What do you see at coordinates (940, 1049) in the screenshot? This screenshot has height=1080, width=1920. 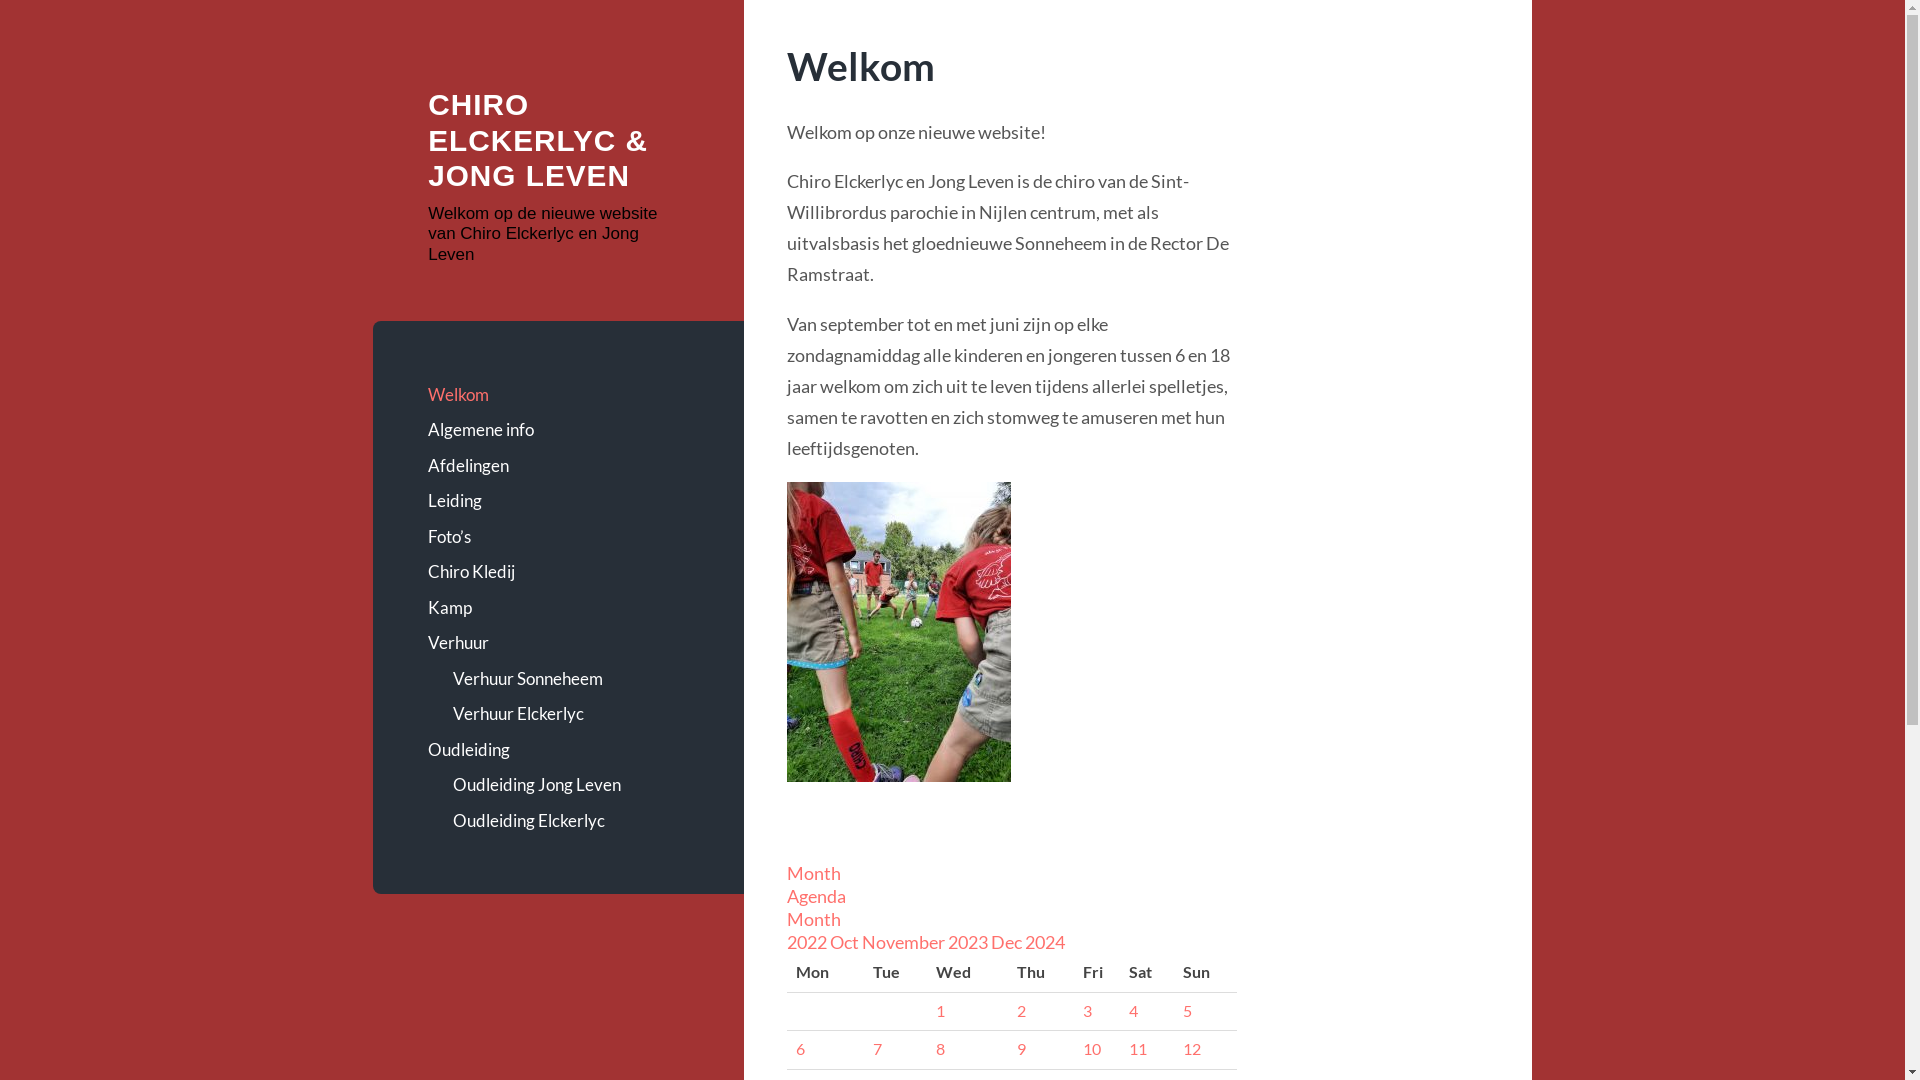 I see `8` at bounding box center [940, 1049].